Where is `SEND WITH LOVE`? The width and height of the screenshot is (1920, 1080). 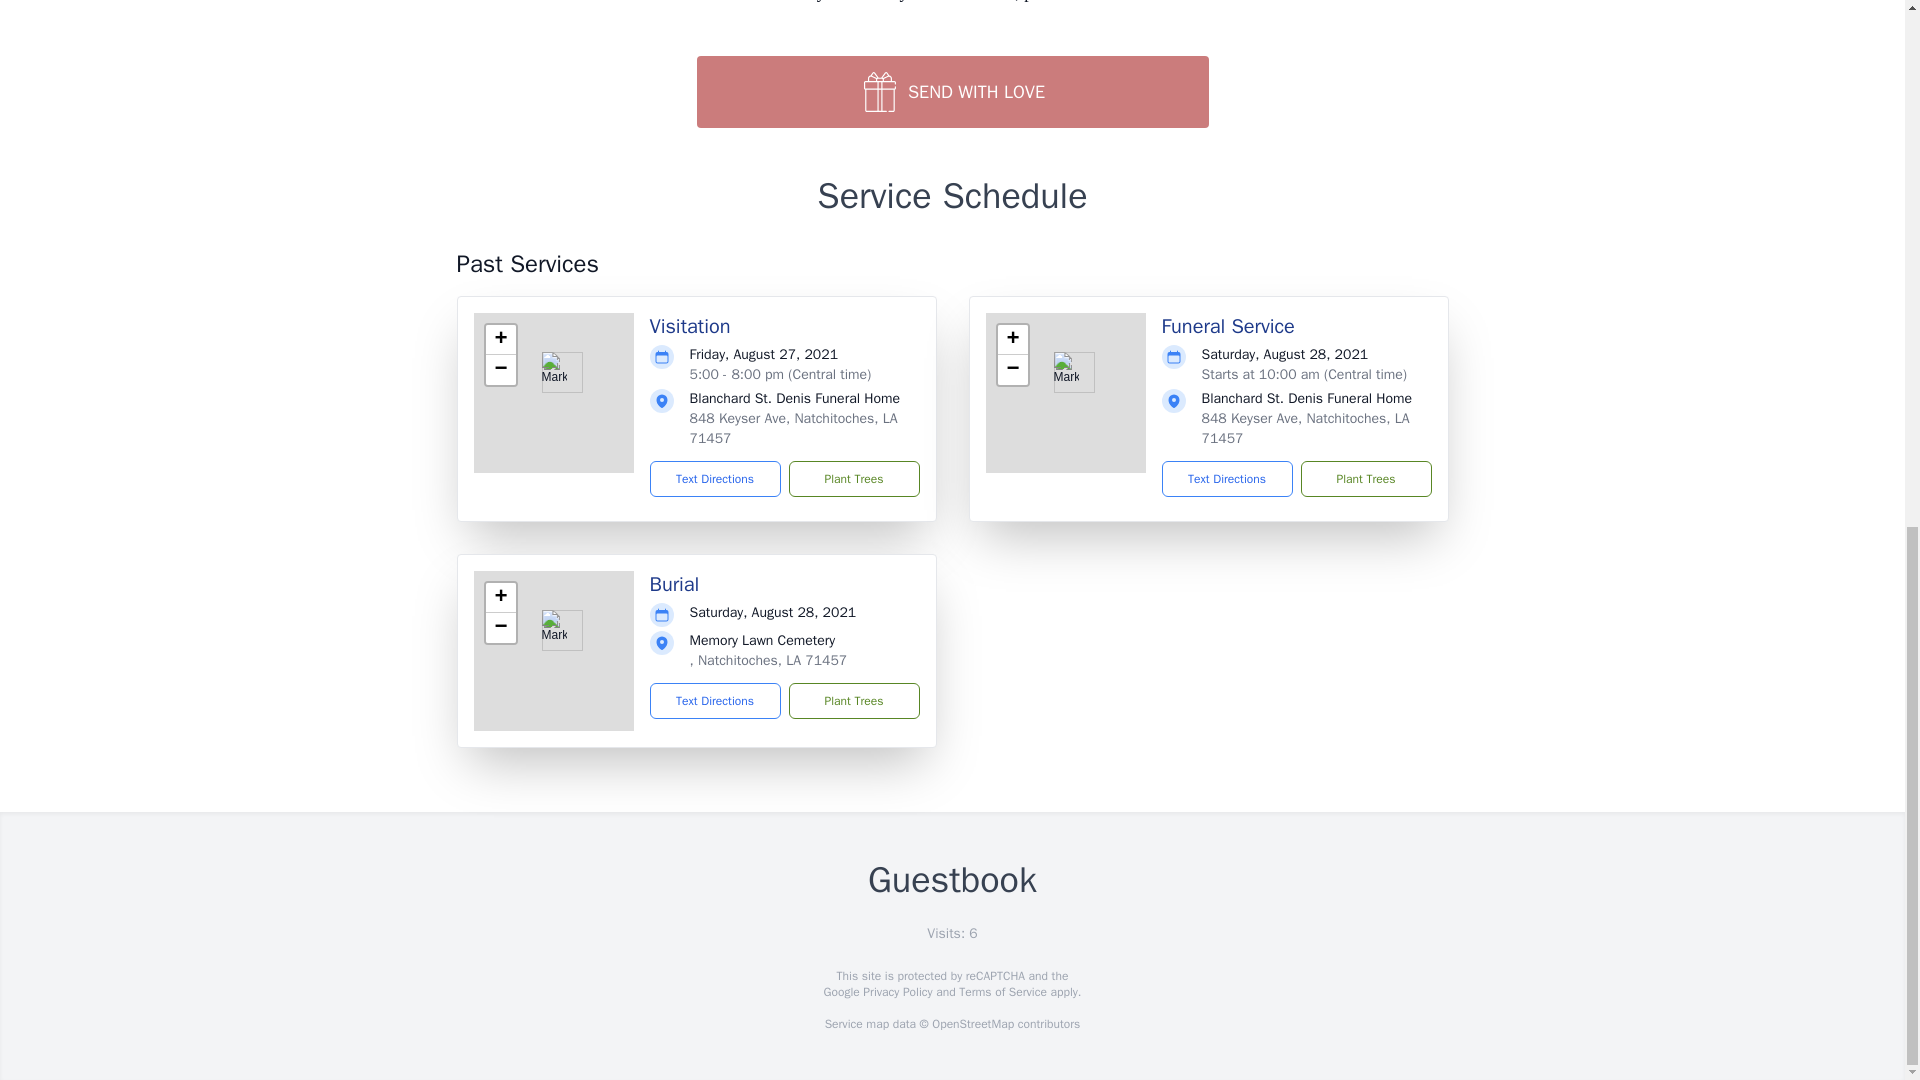
SEND WITH LOVE is located at coordinates (951, 92).